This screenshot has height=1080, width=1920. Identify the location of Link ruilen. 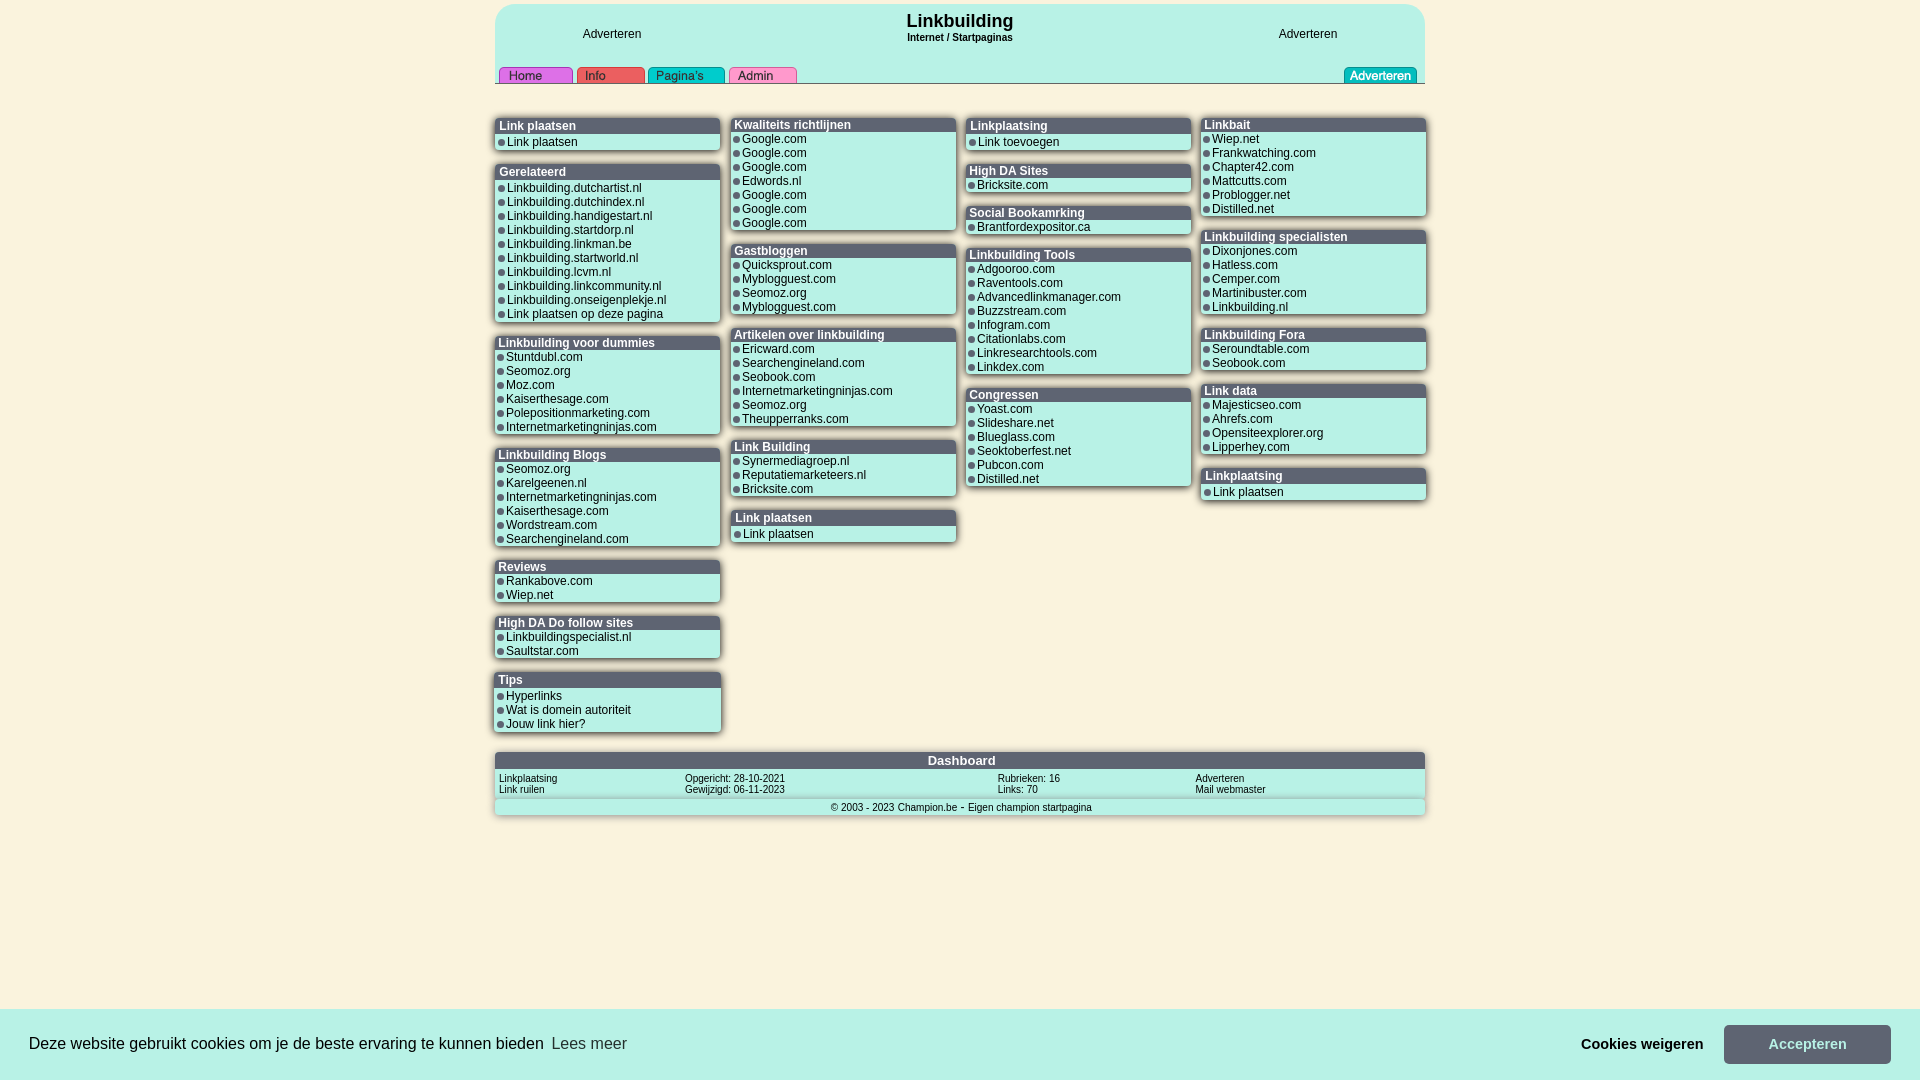
(522, 789).